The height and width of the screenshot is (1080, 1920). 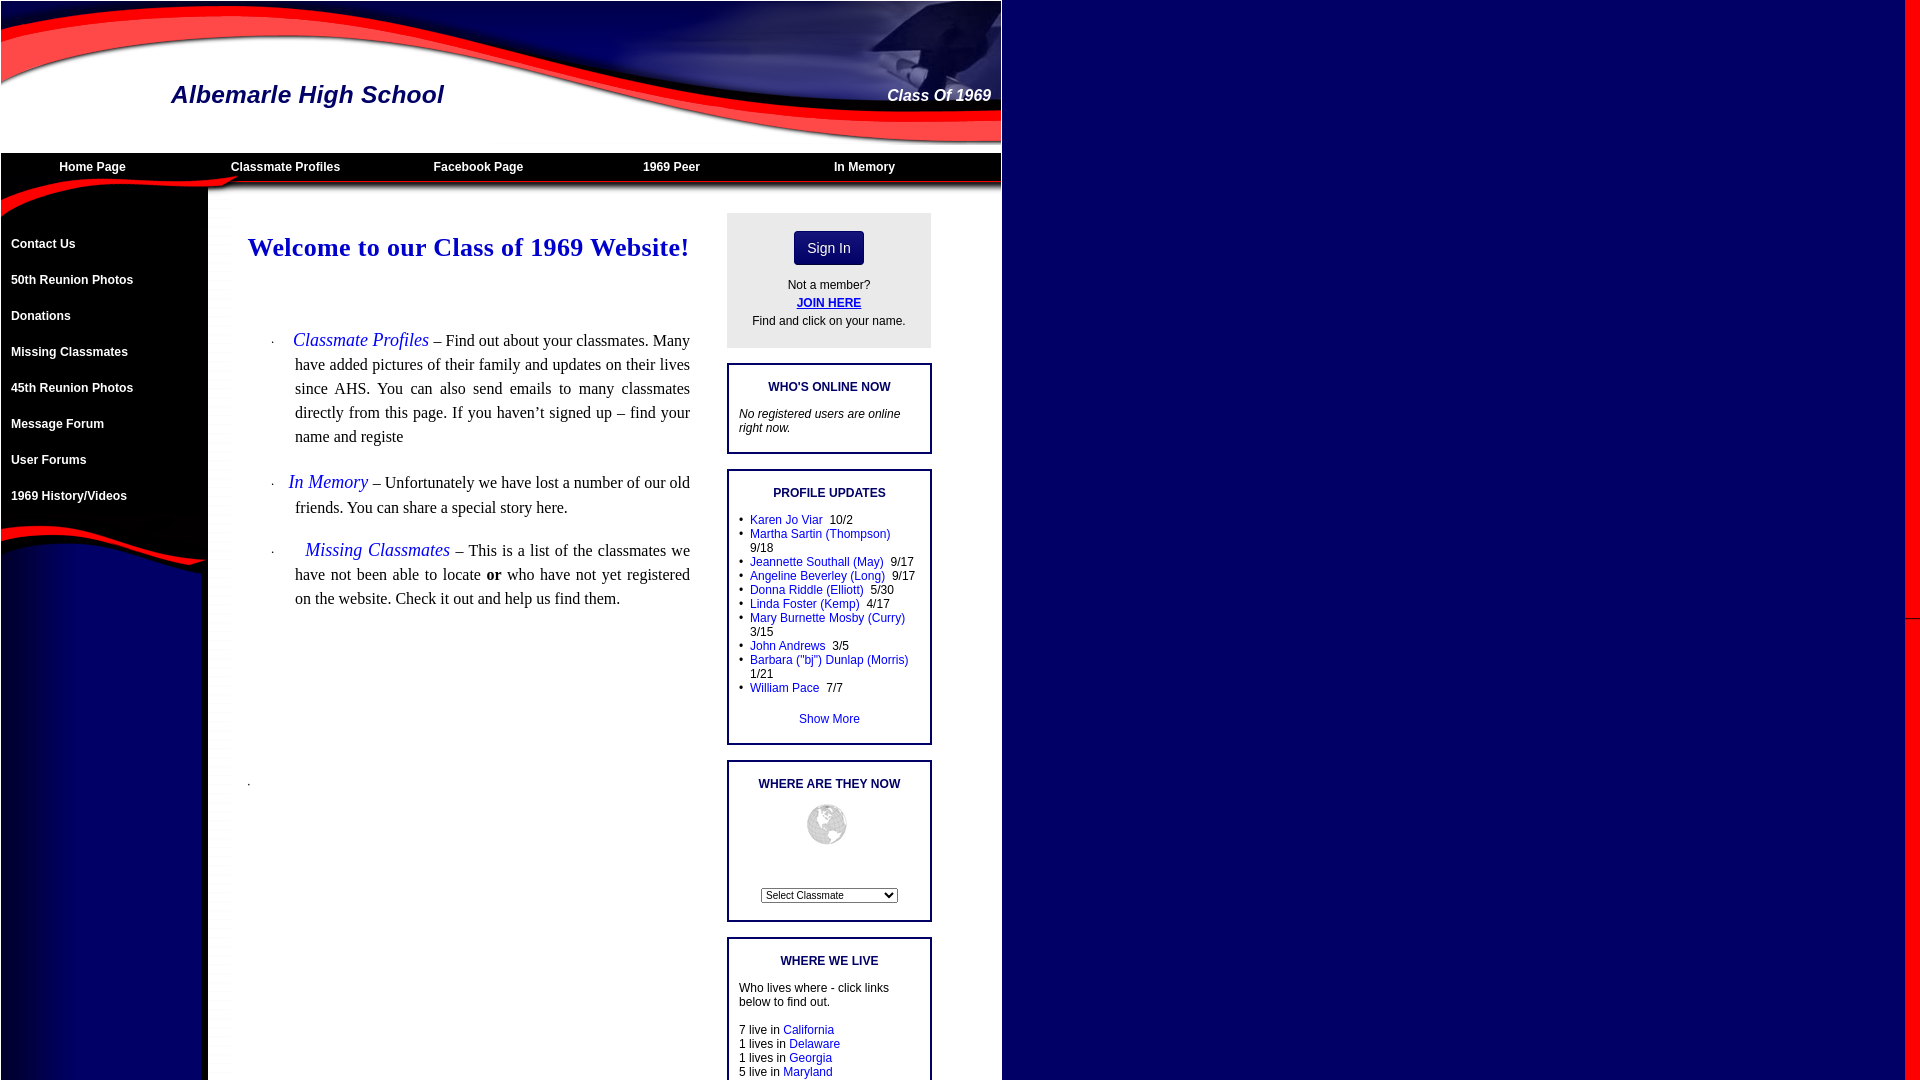 What do you see at coordinates (828, 618) in the screenshot?
I see `Mary Burnette Mosby (Curry)` at bounding box center [828, 618].